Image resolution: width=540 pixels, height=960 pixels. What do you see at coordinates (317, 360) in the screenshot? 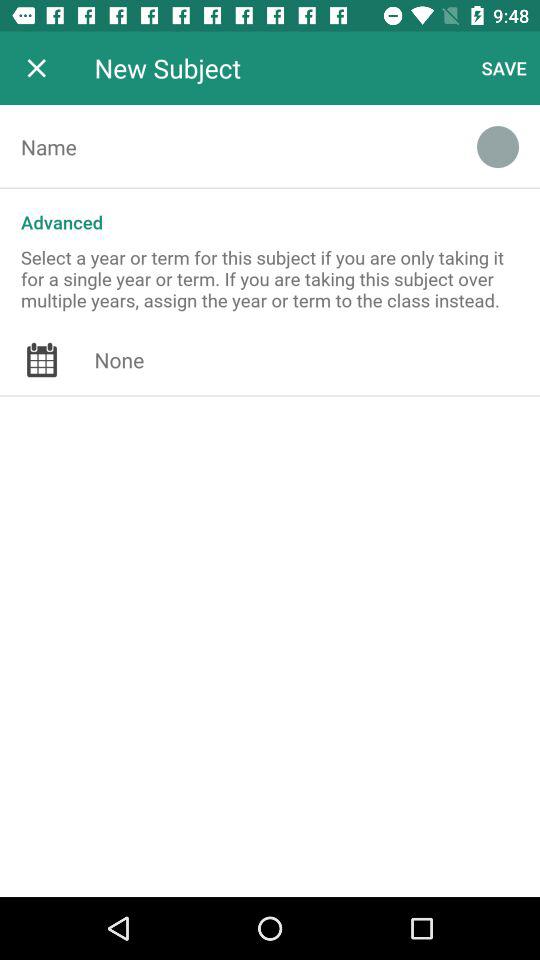
I see `none option lable` at bounding box center [317, 360].